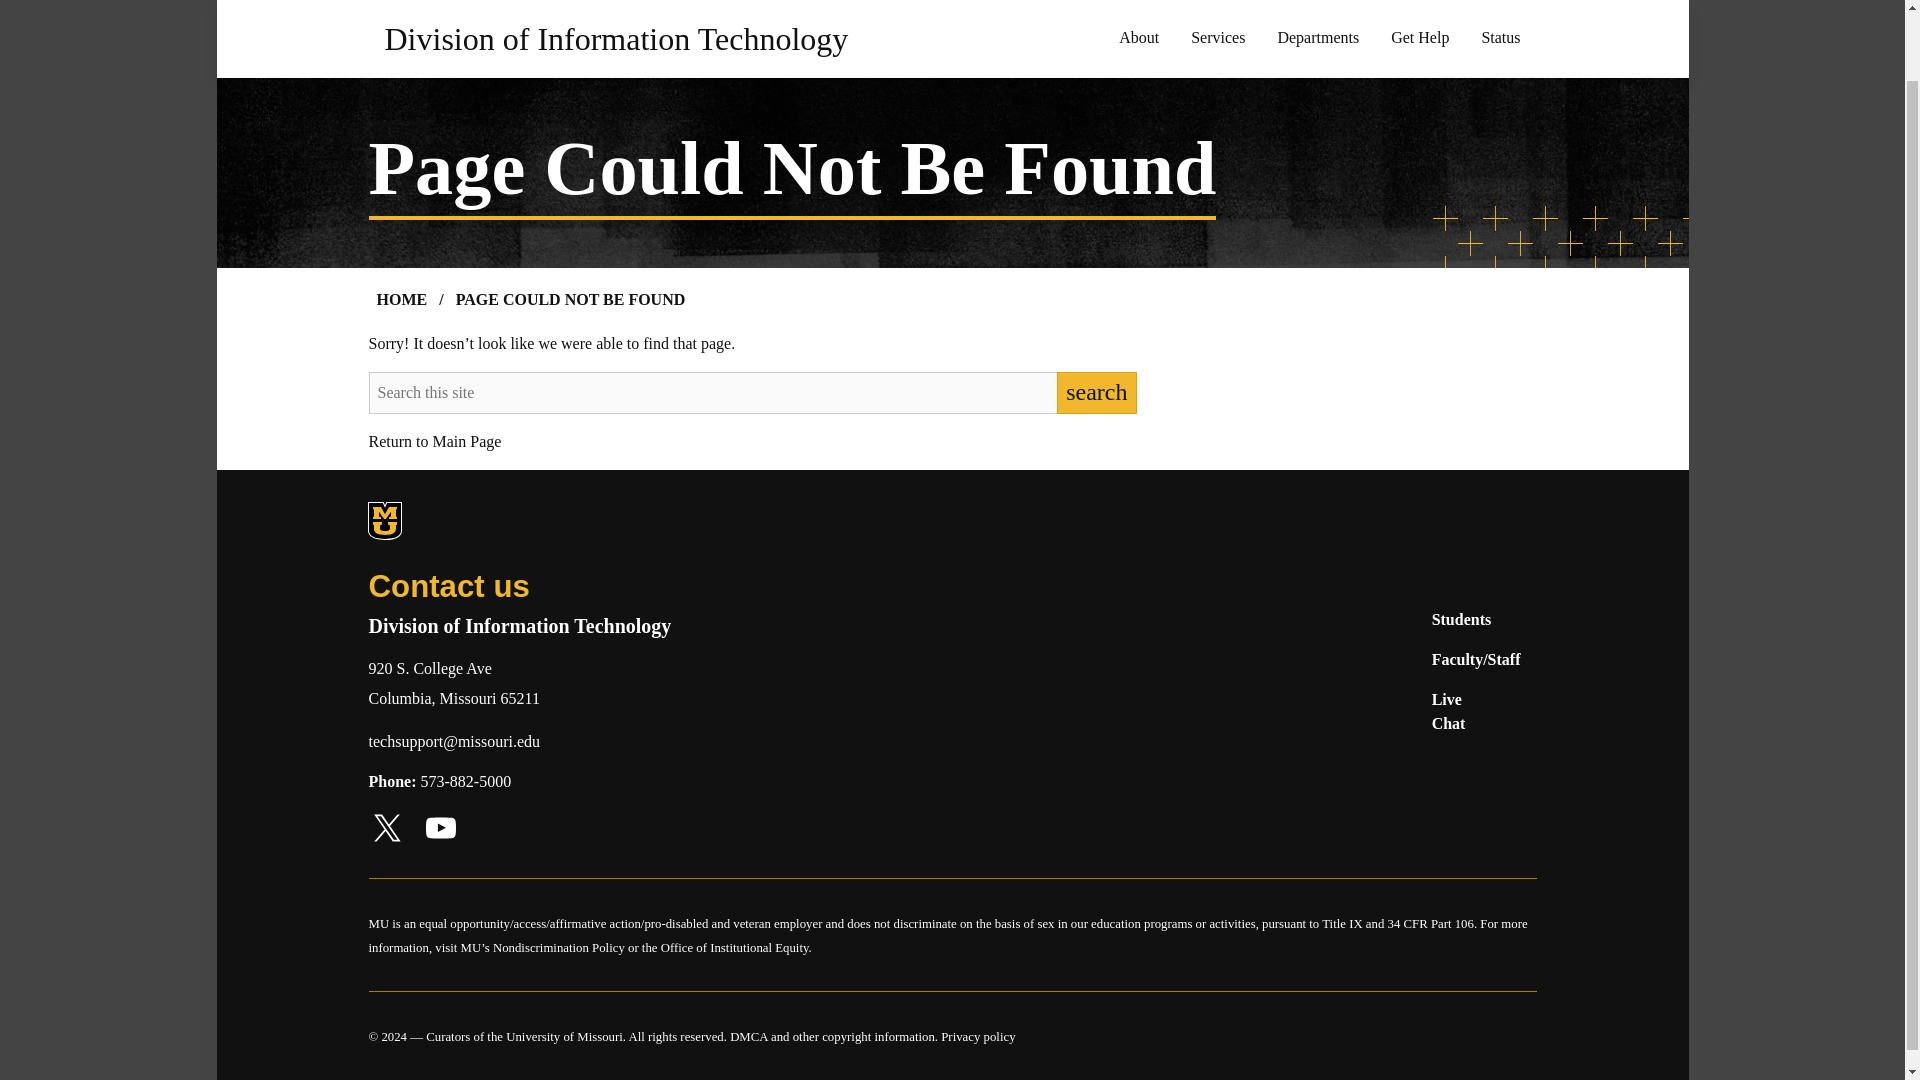  What do you see at coordinates (564, 1037) in the screenshot?
I see `University of Missouri` at bounding box center [564, 1037].